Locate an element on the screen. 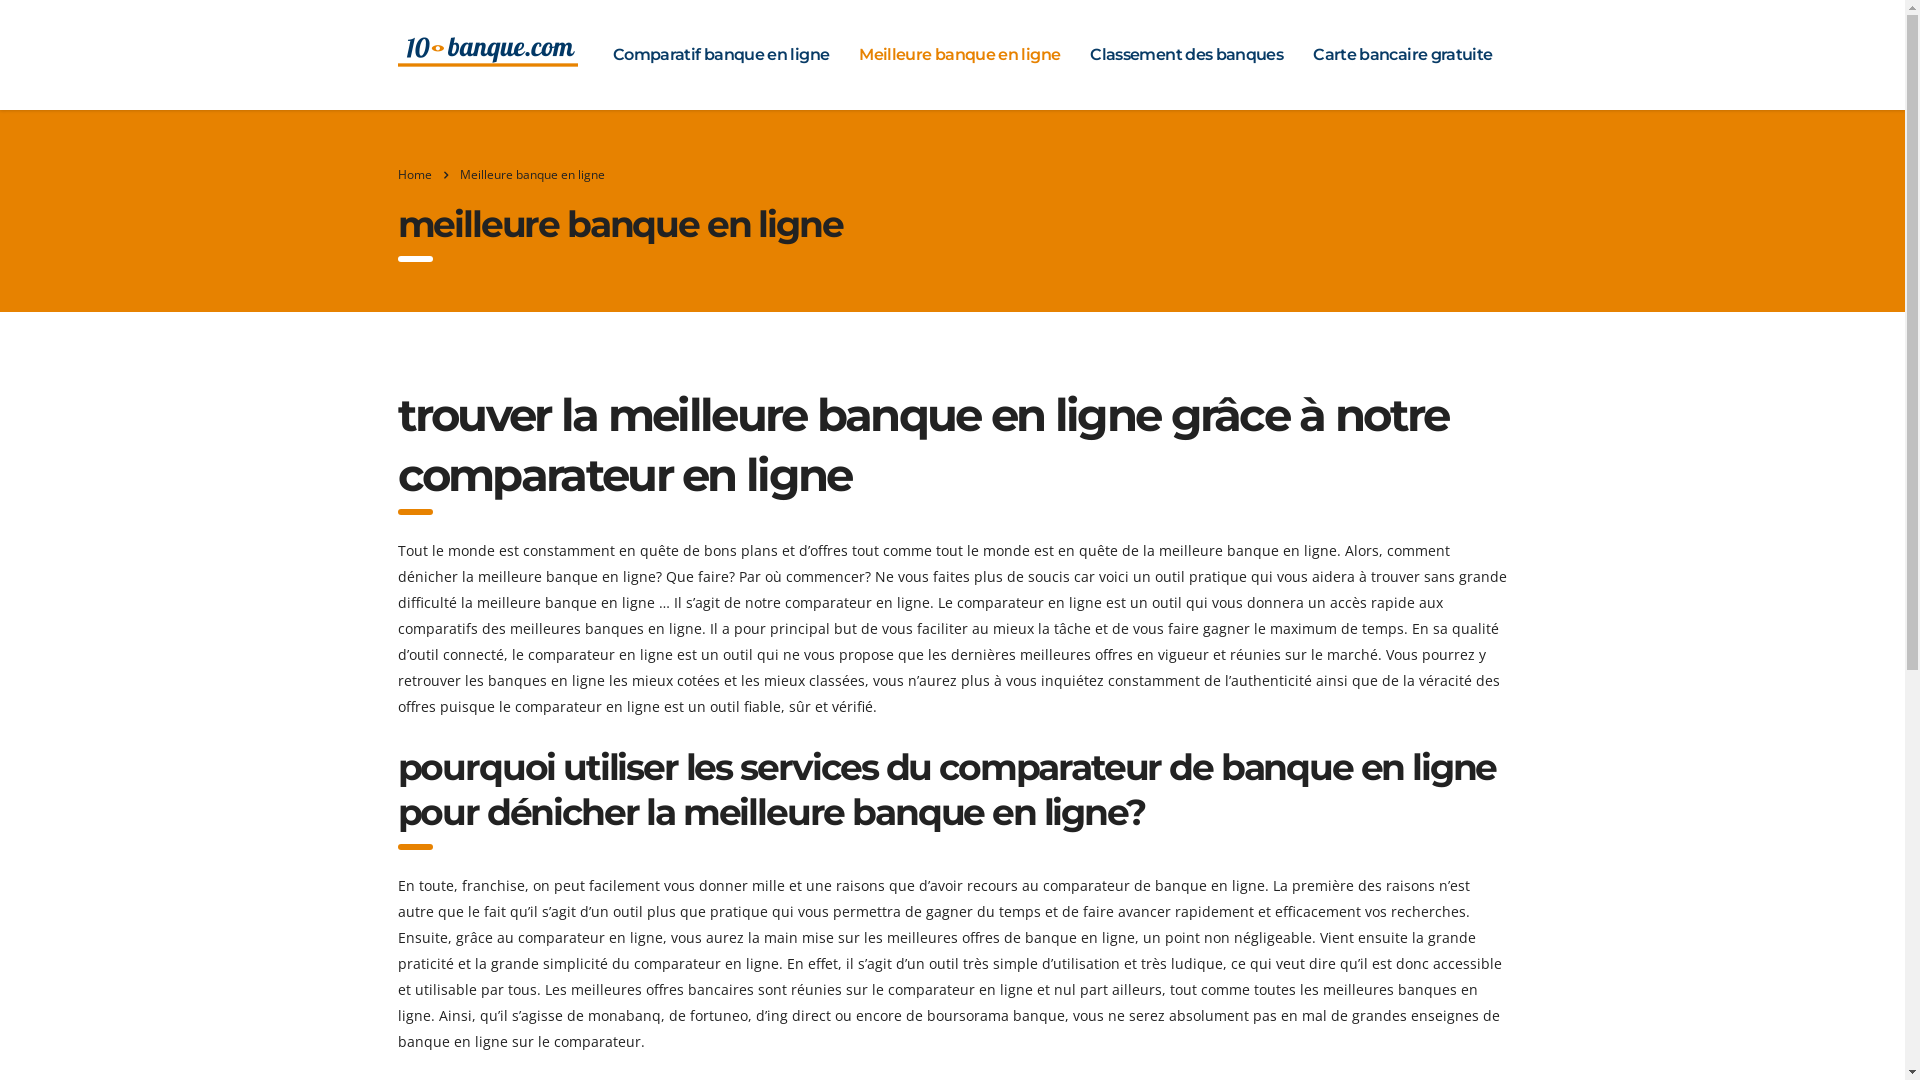  Meilleure banque en ligne is located at coordinates (960, 55).